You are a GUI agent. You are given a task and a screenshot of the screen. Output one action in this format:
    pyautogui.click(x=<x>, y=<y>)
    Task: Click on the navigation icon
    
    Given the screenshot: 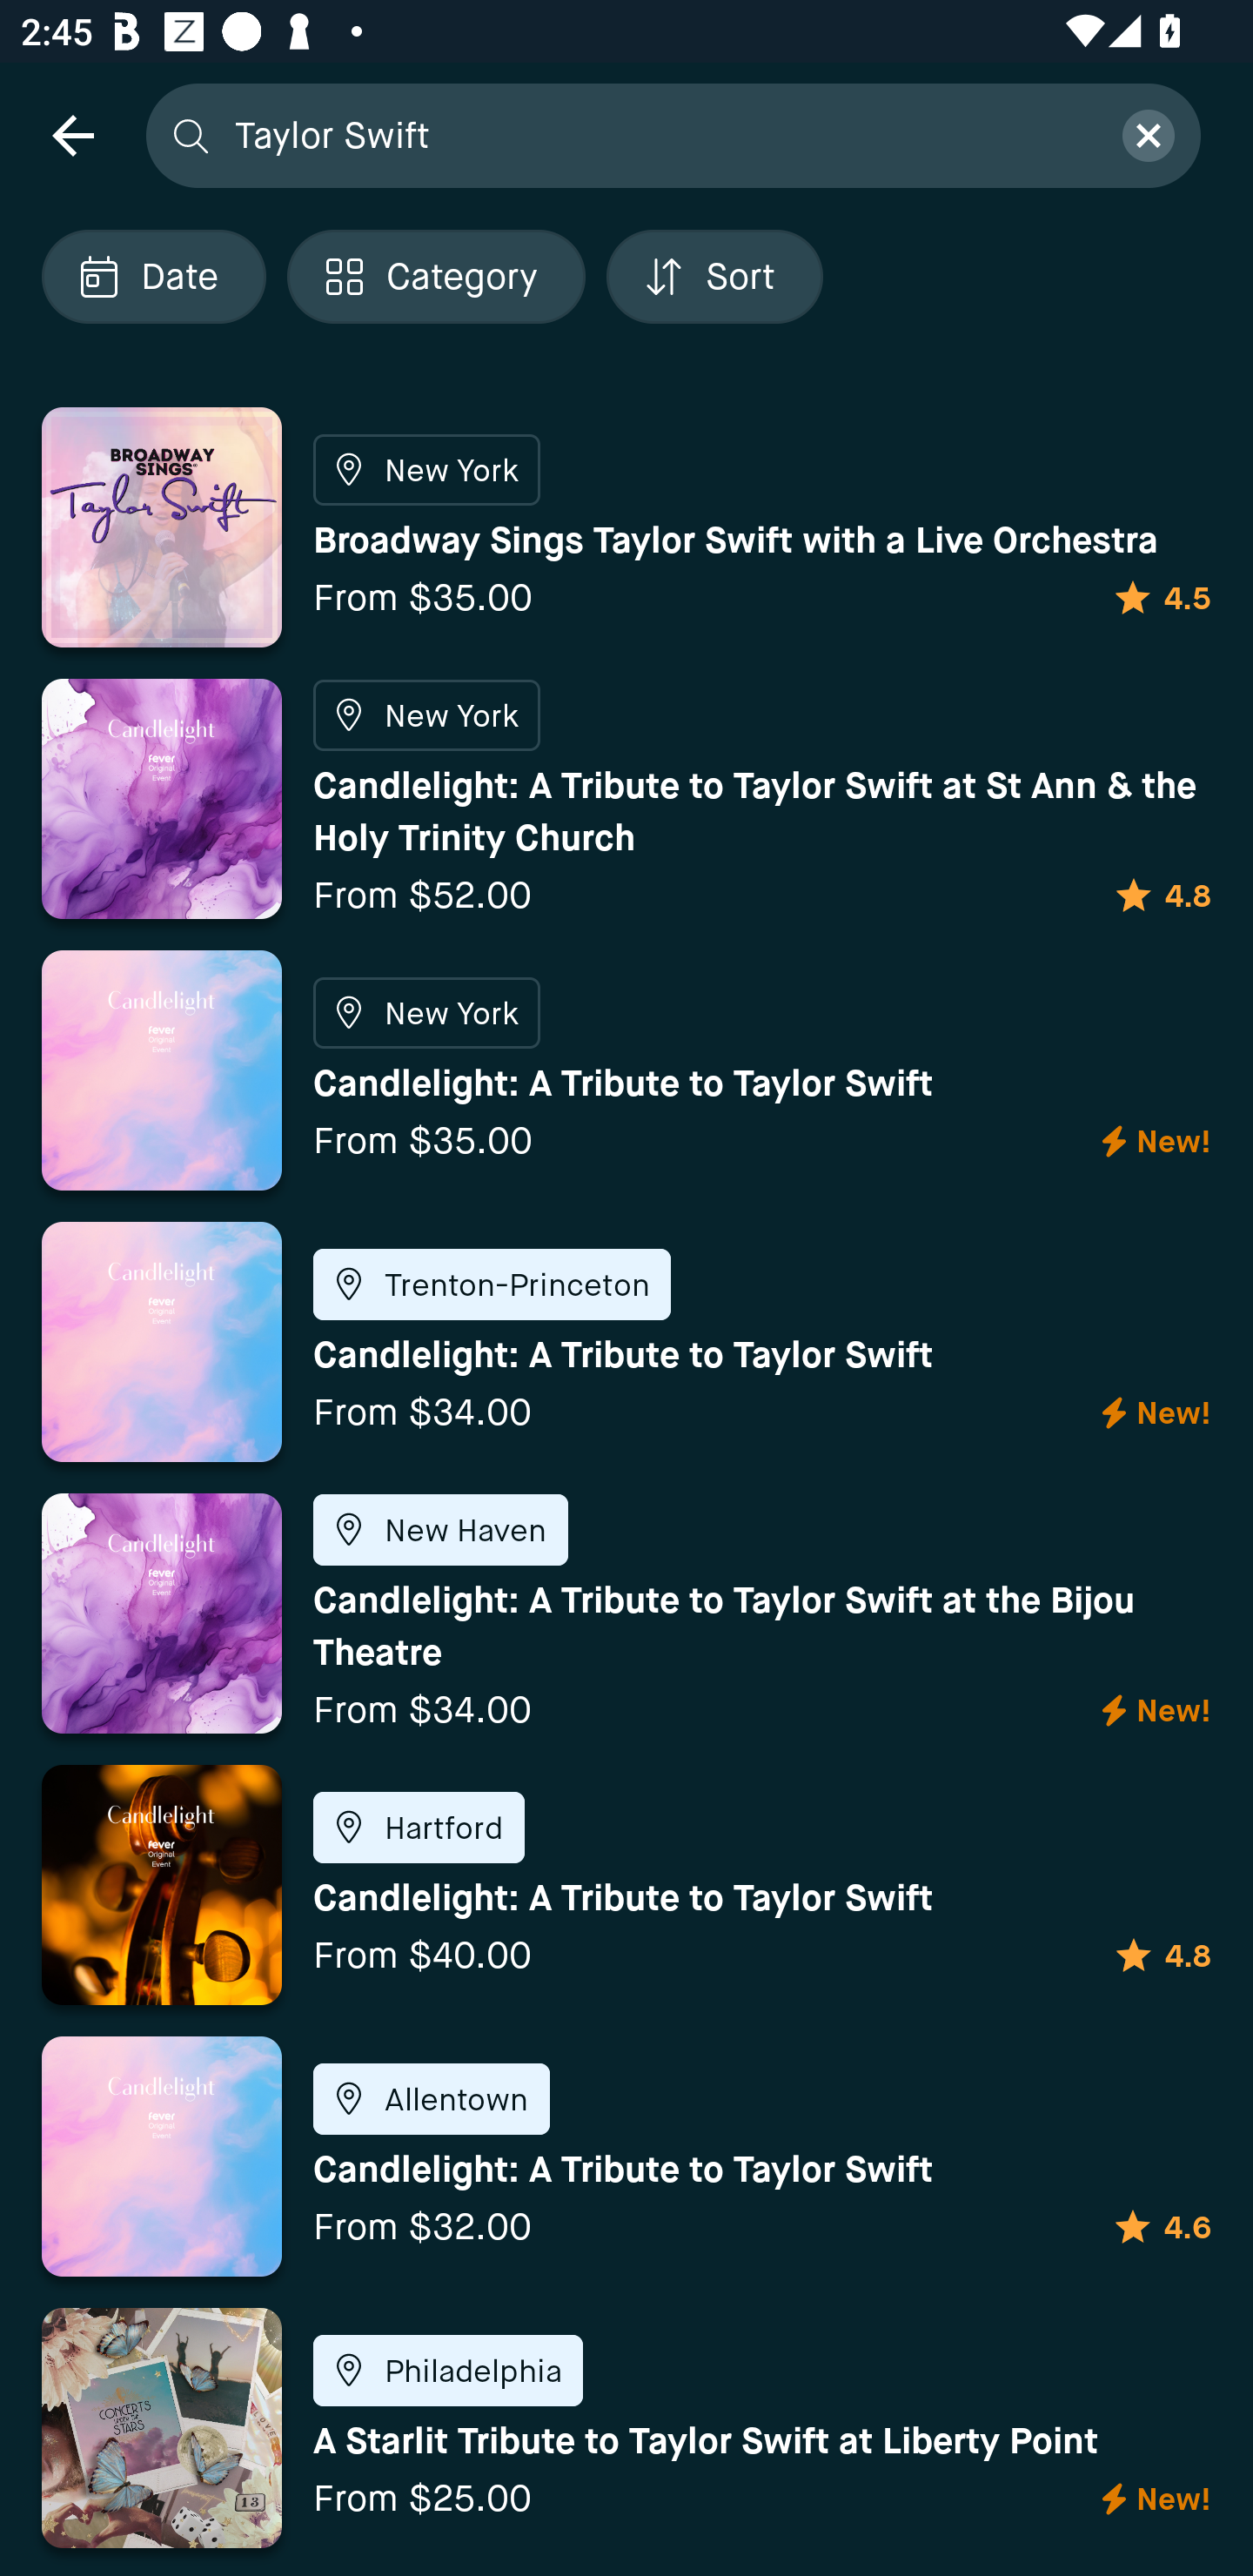 What is the action you would take?
    pyautogui.click(x=72, y=134)
    